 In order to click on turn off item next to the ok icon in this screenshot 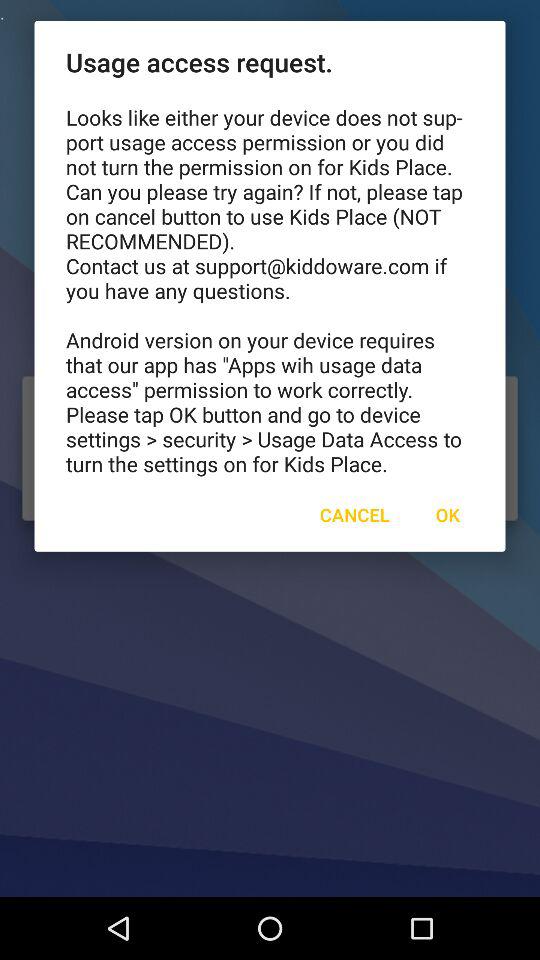, I will do `click(354, 514)`.